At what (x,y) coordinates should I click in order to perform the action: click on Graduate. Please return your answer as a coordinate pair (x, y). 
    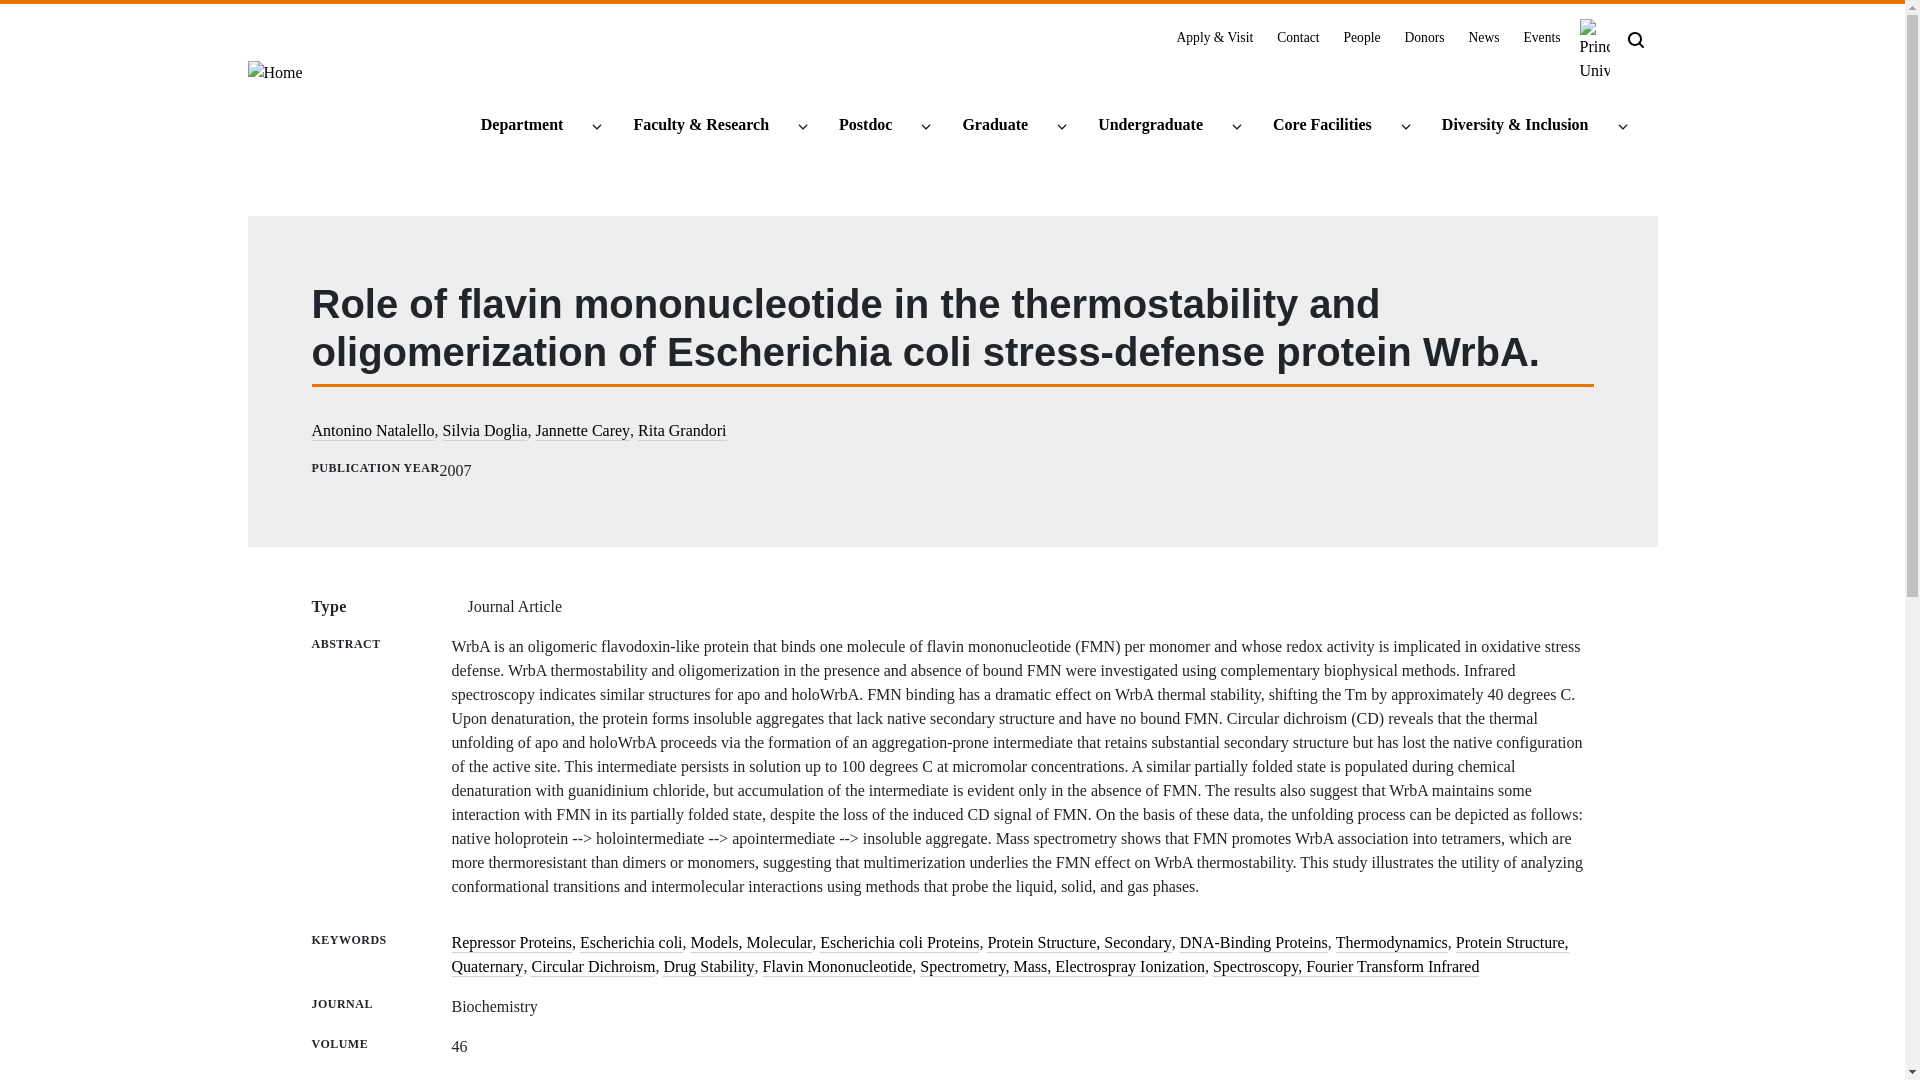
    Looking at the image, I should click on (1004, 126).